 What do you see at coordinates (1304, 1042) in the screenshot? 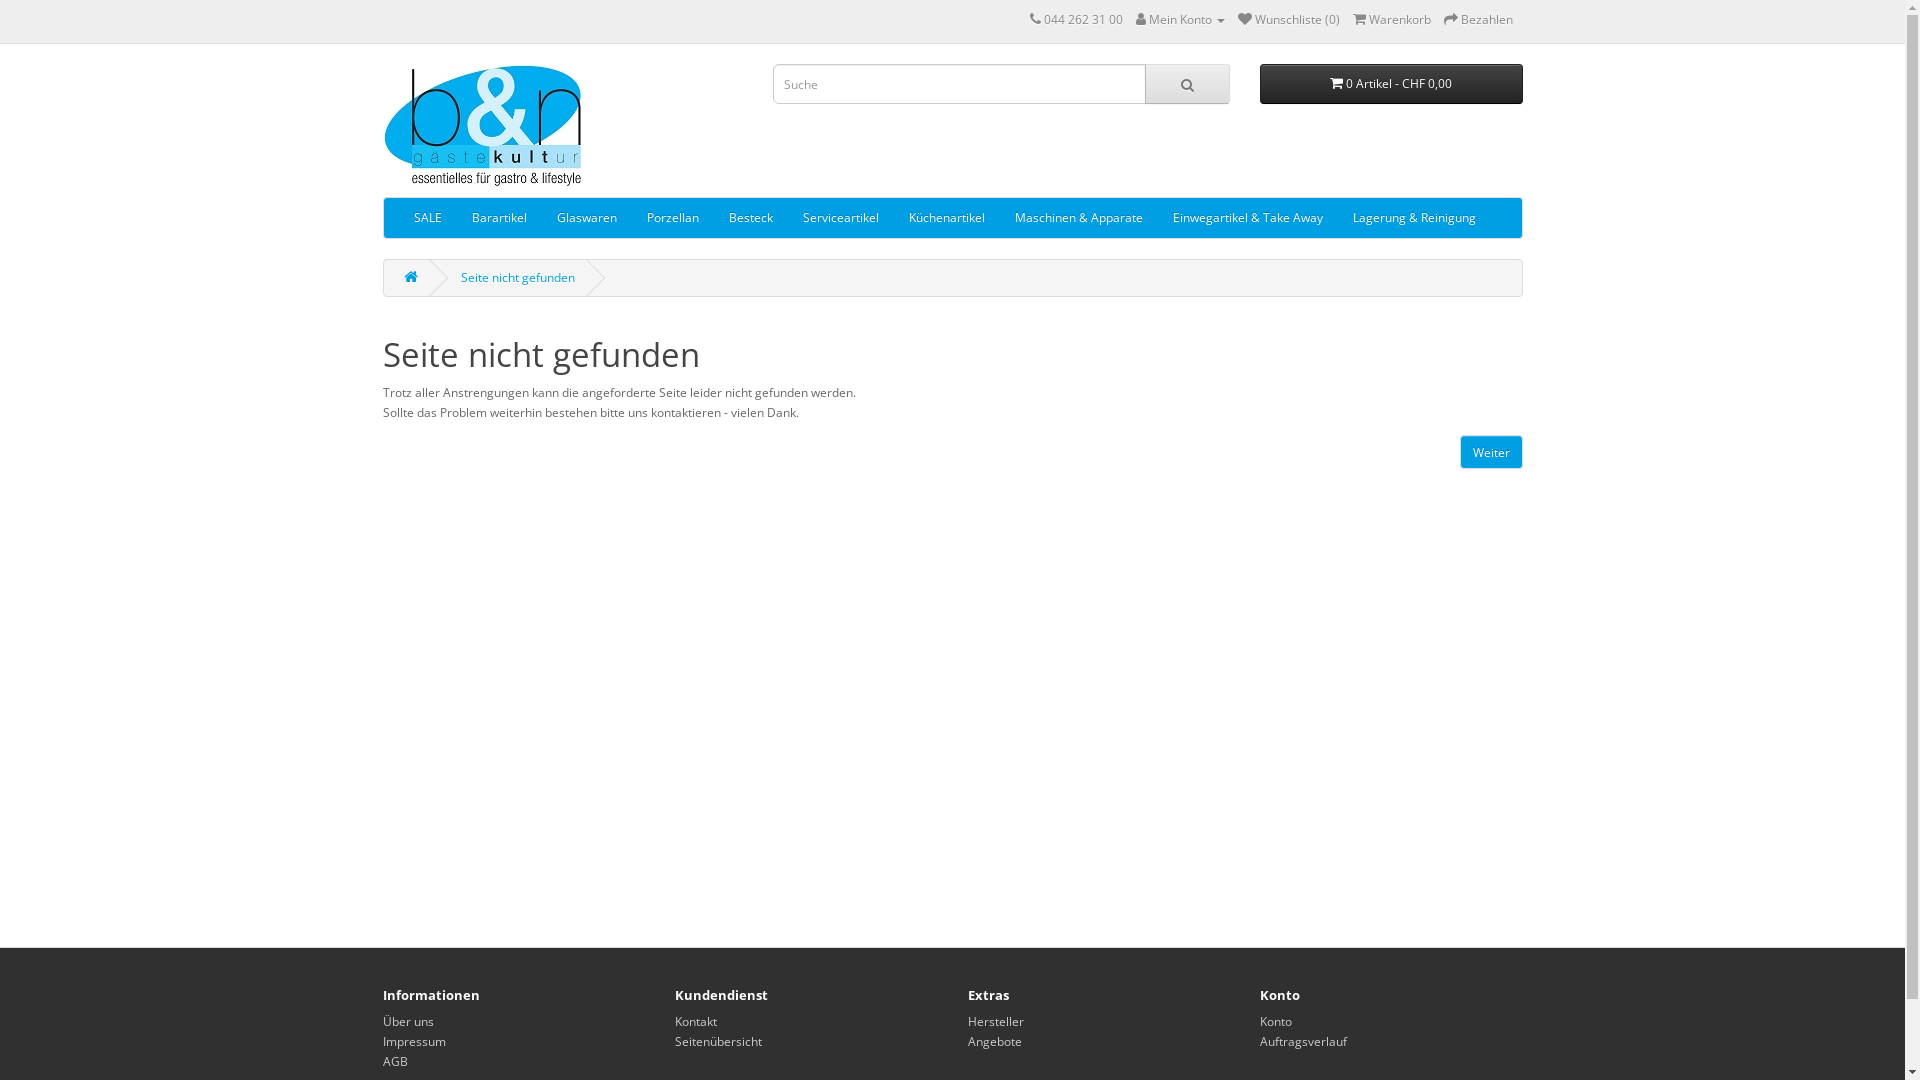
I see `Auftragsverlauf` at bounding box center [1304, 1042].